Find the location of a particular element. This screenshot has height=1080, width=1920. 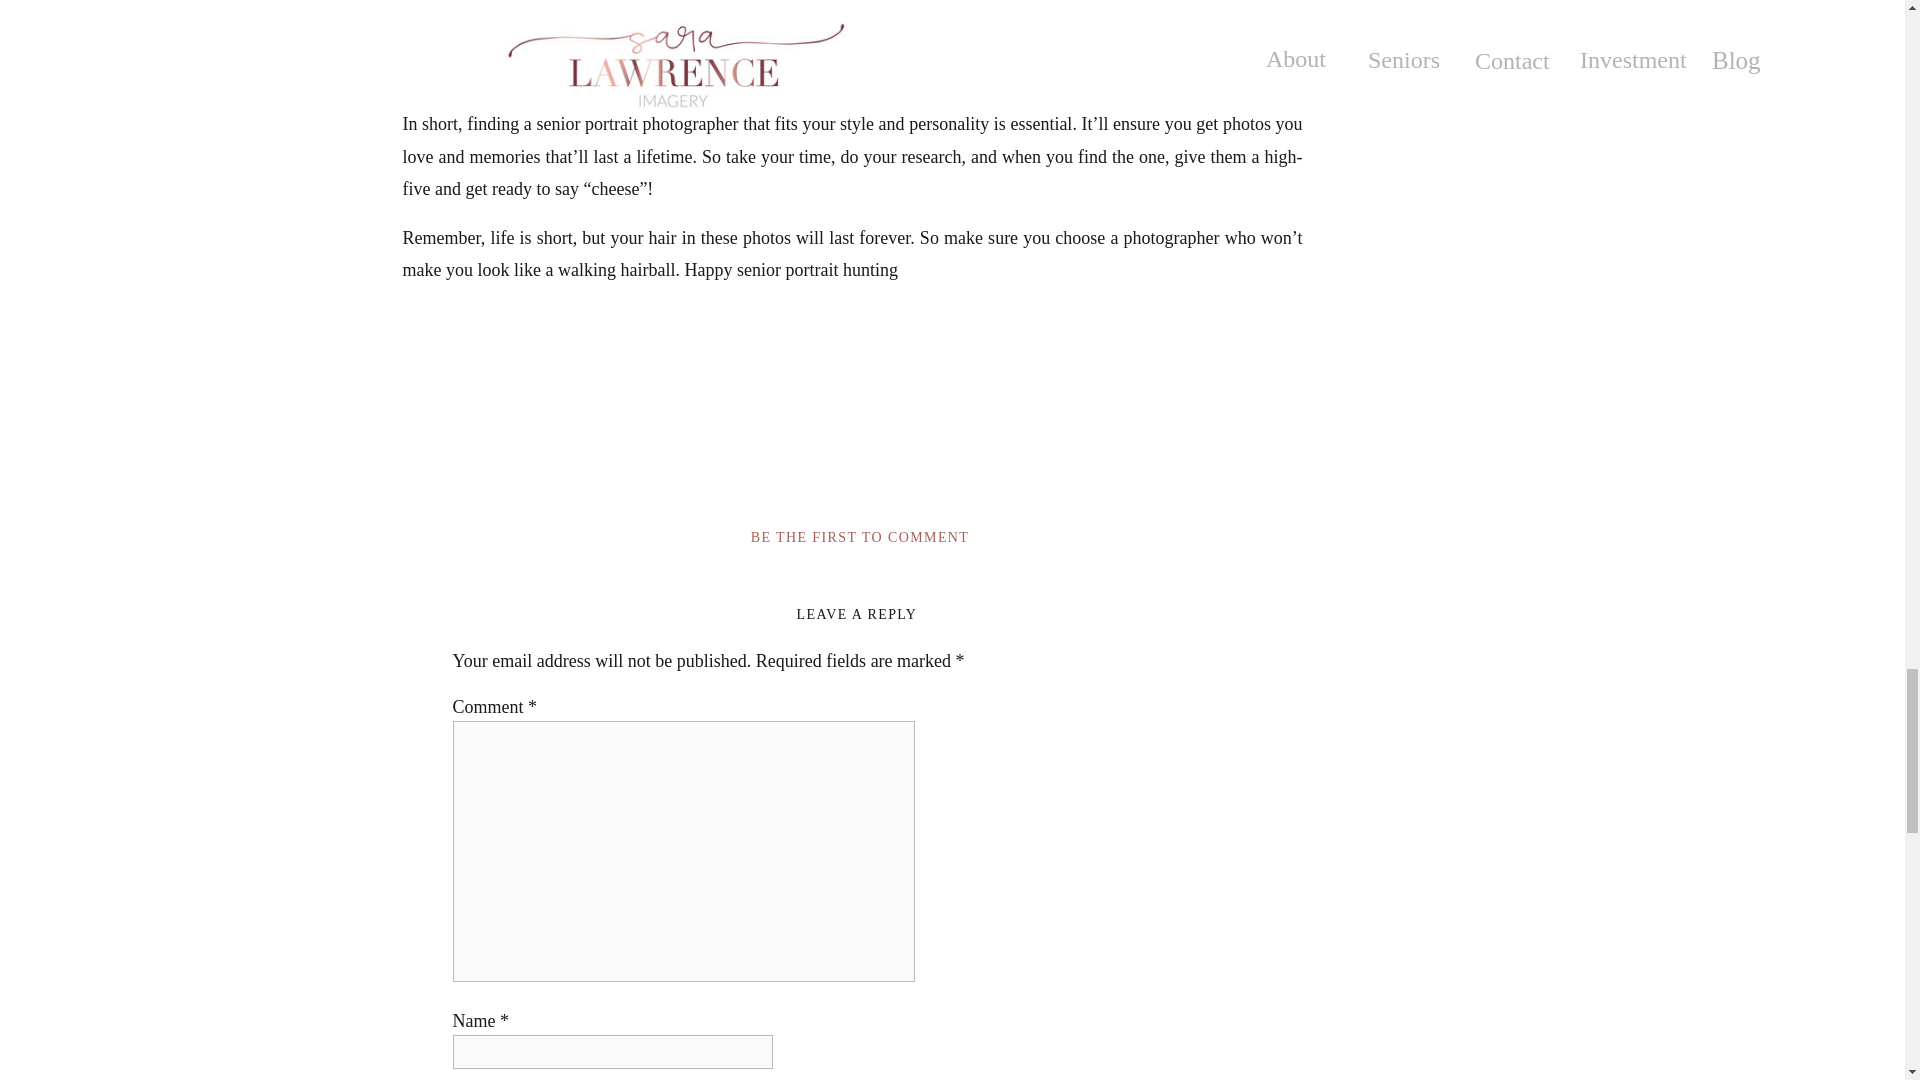

BE THE FIRST TO COMMENT is located at coordinates (860, 538).